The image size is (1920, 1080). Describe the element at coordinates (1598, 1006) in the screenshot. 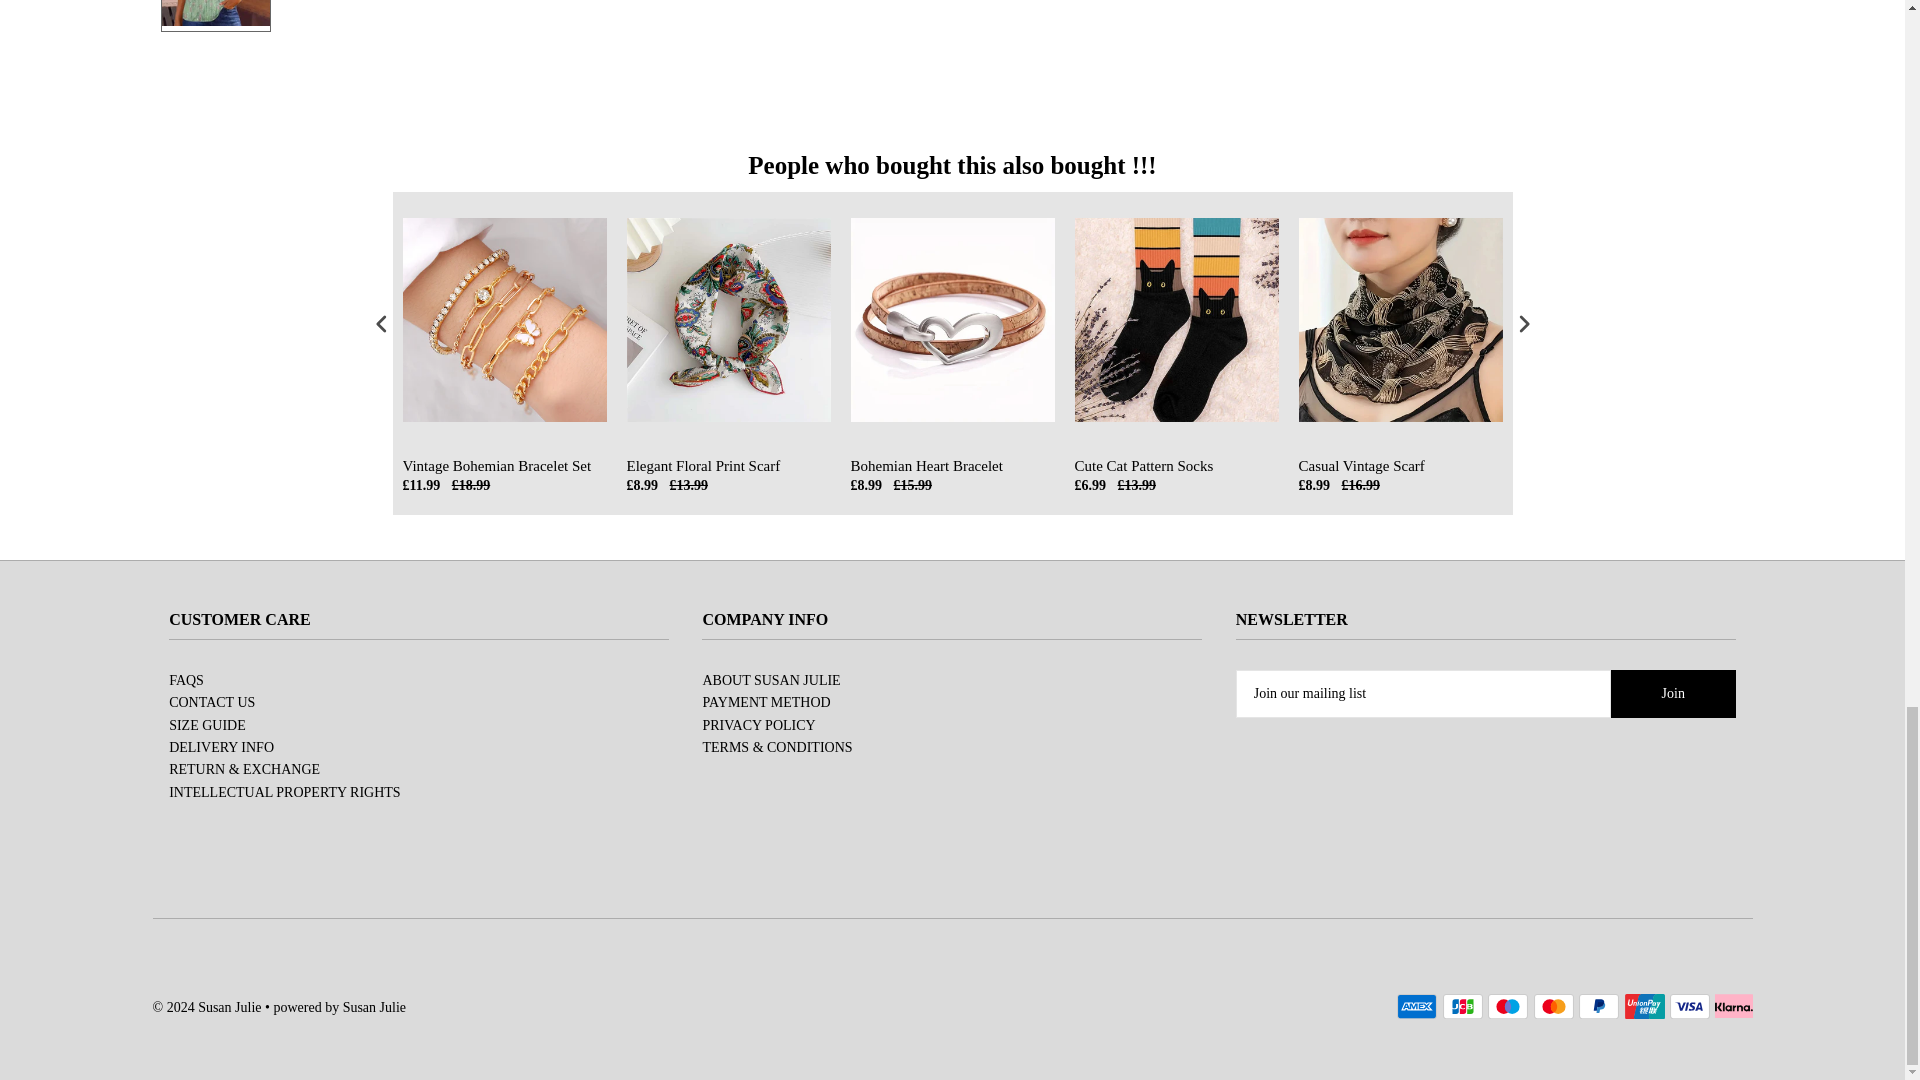

I see `PayPal` at that location.